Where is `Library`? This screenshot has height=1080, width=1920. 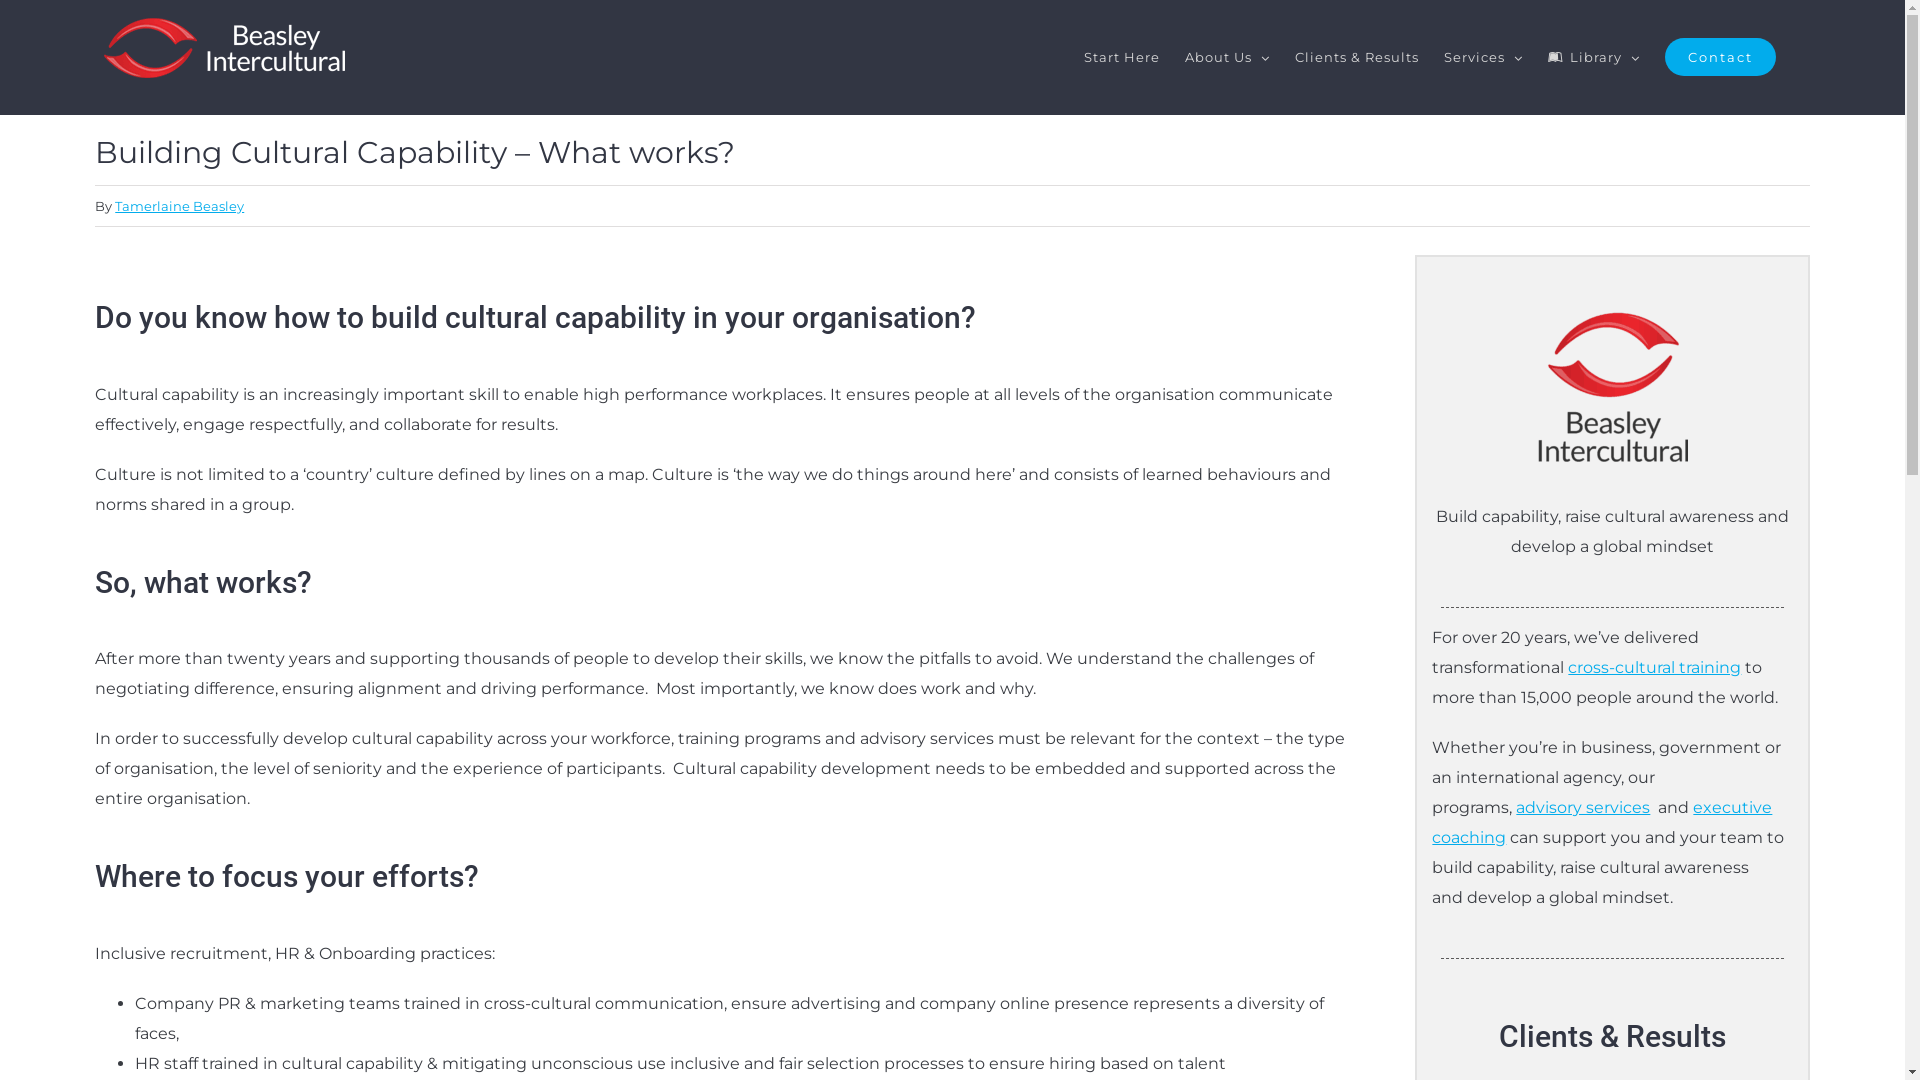 Library is located at coordinates (1594, 57).